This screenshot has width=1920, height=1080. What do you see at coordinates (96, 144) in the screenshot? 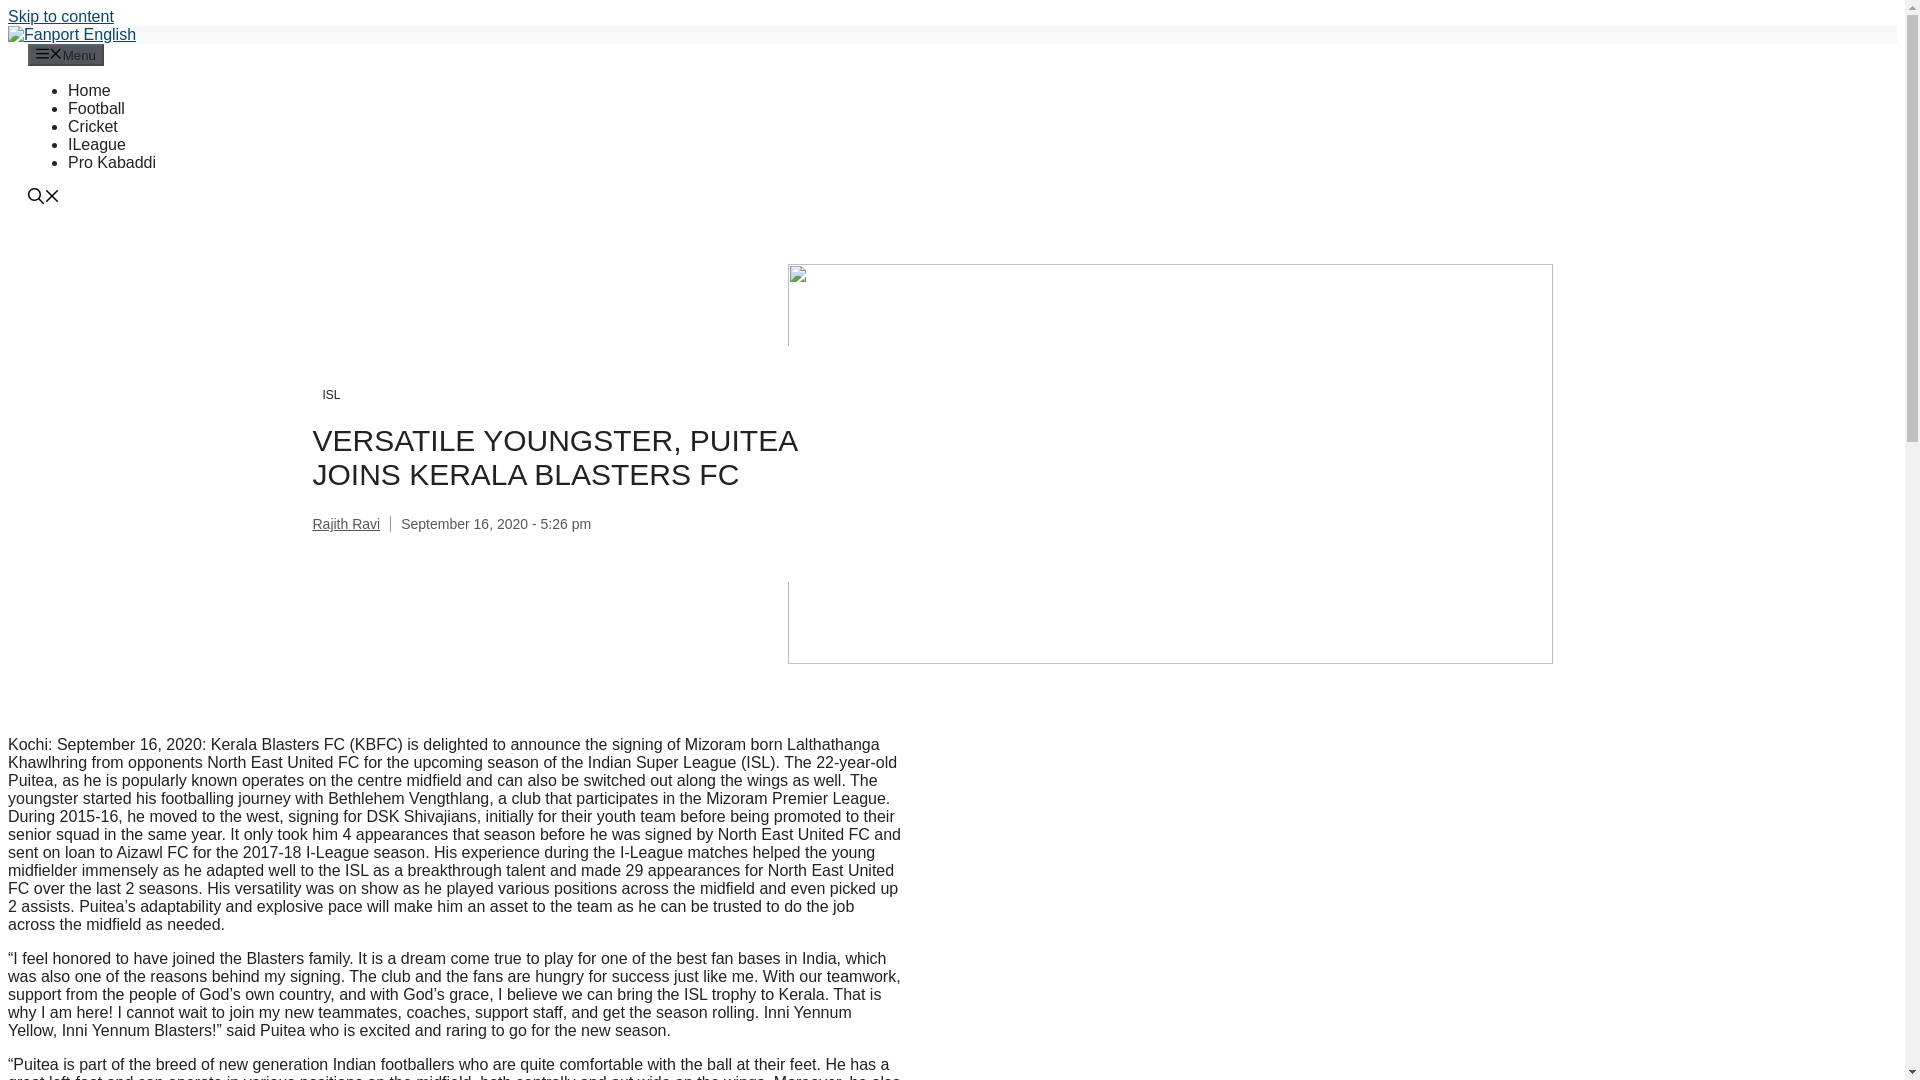
I see `ILeague` at bounding box center [96, 144].